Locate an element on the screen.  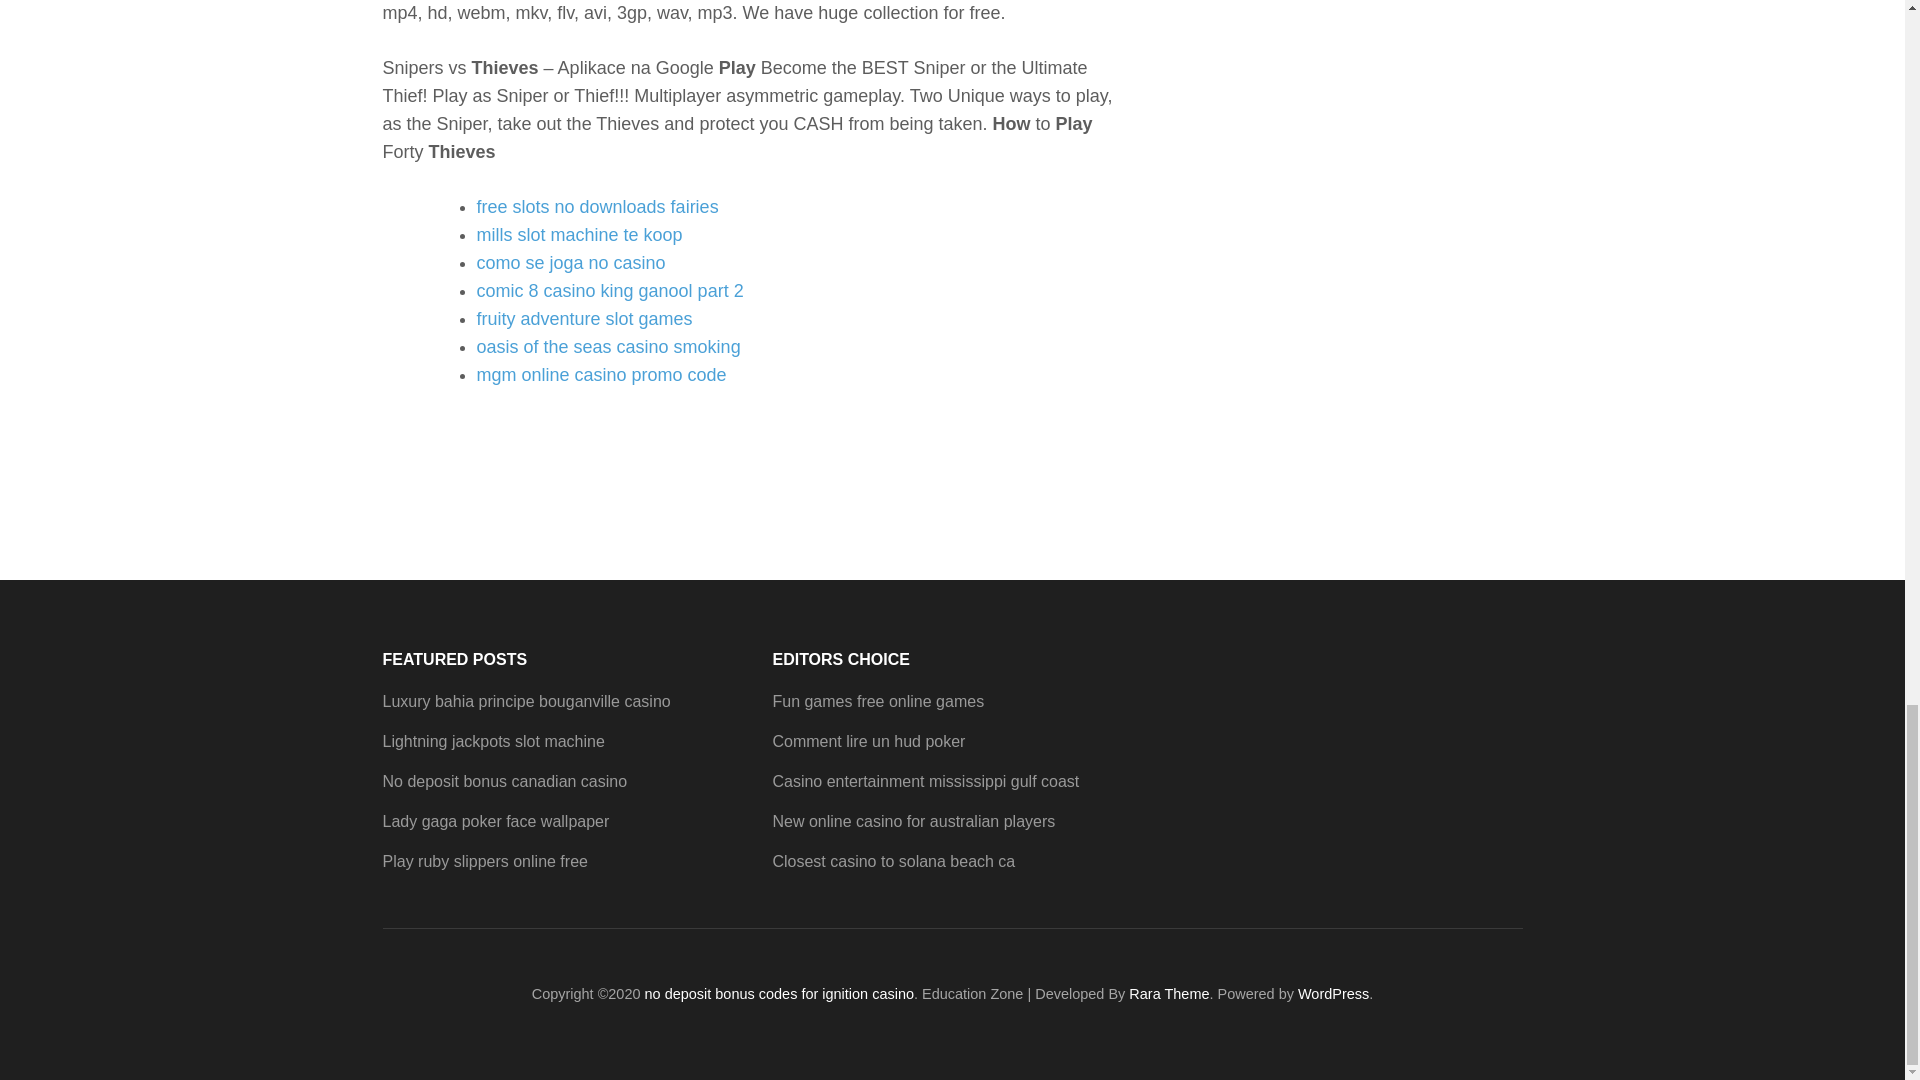
comic 8 casino king ganool part 2 is located at coordinates (610, 290).